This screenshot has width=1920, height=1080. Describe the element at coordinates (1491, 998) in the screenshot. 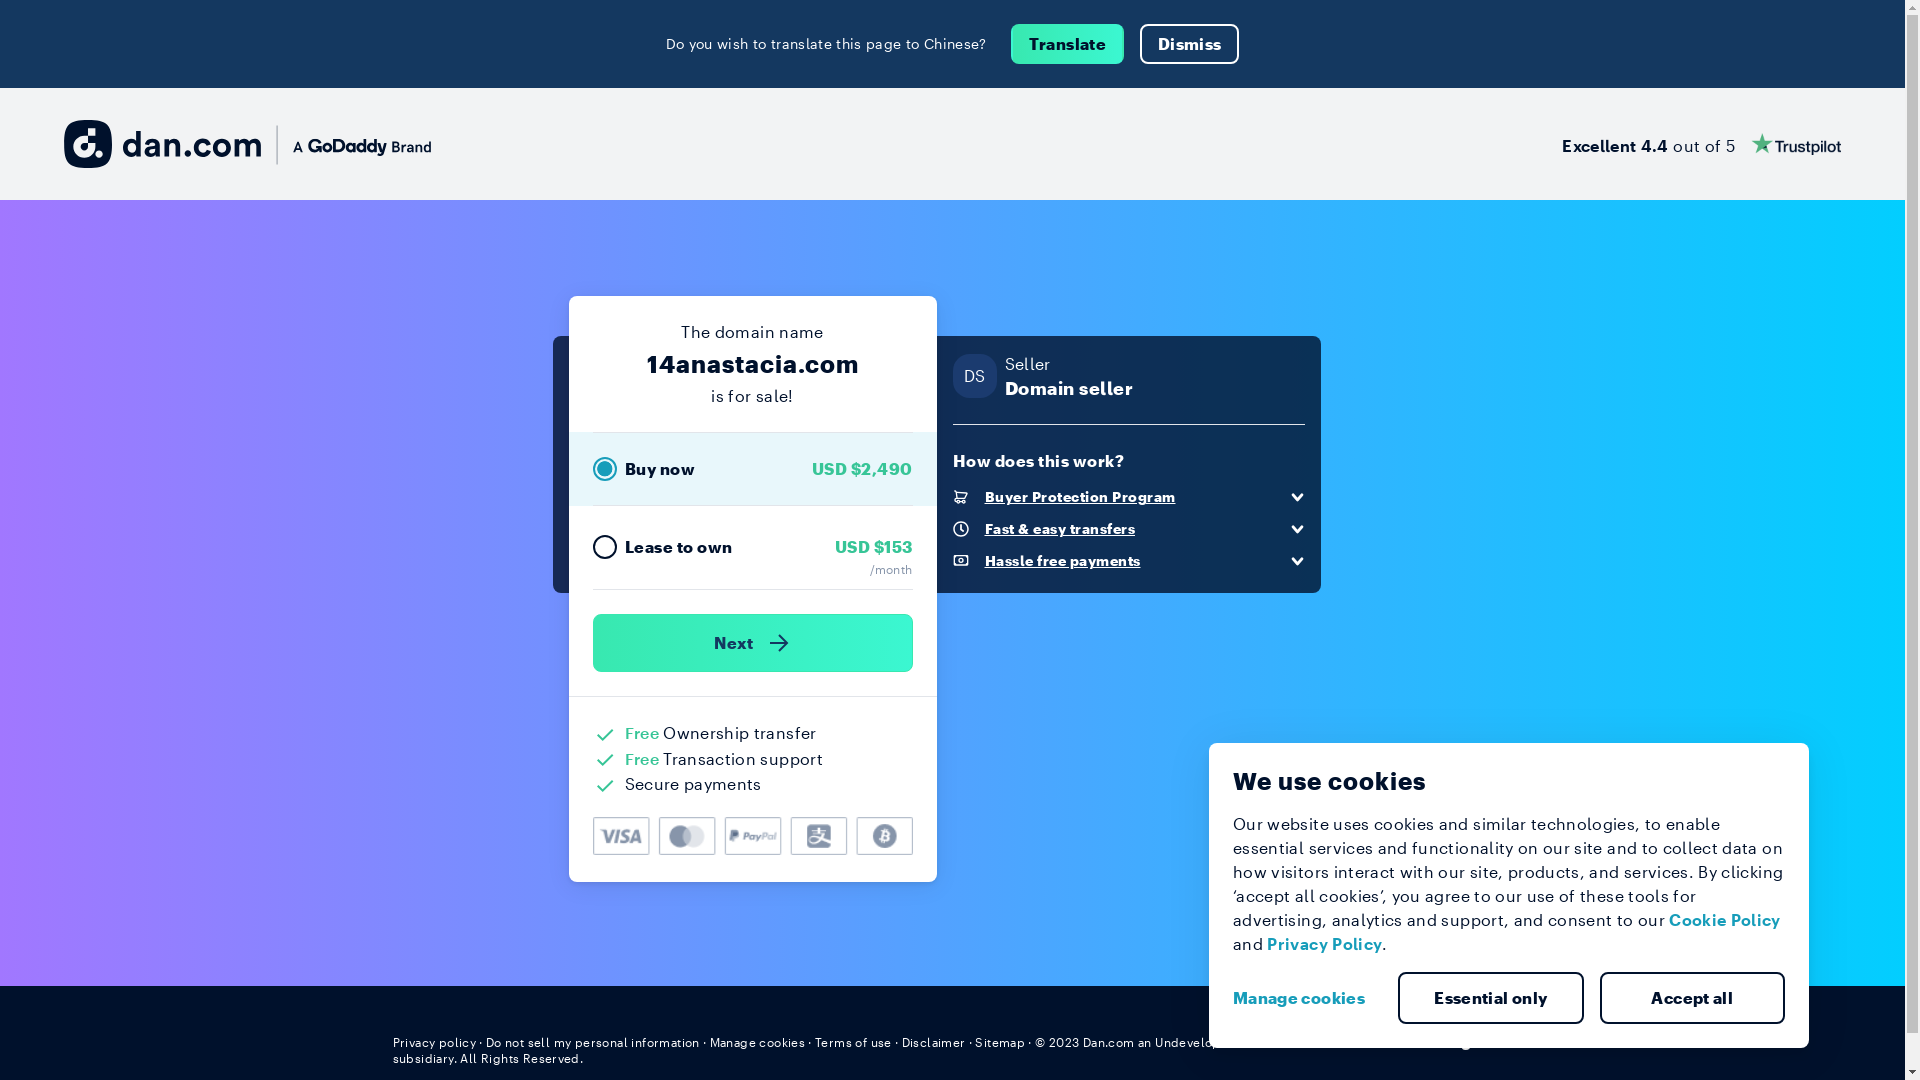

I see `Essential only` at that location.